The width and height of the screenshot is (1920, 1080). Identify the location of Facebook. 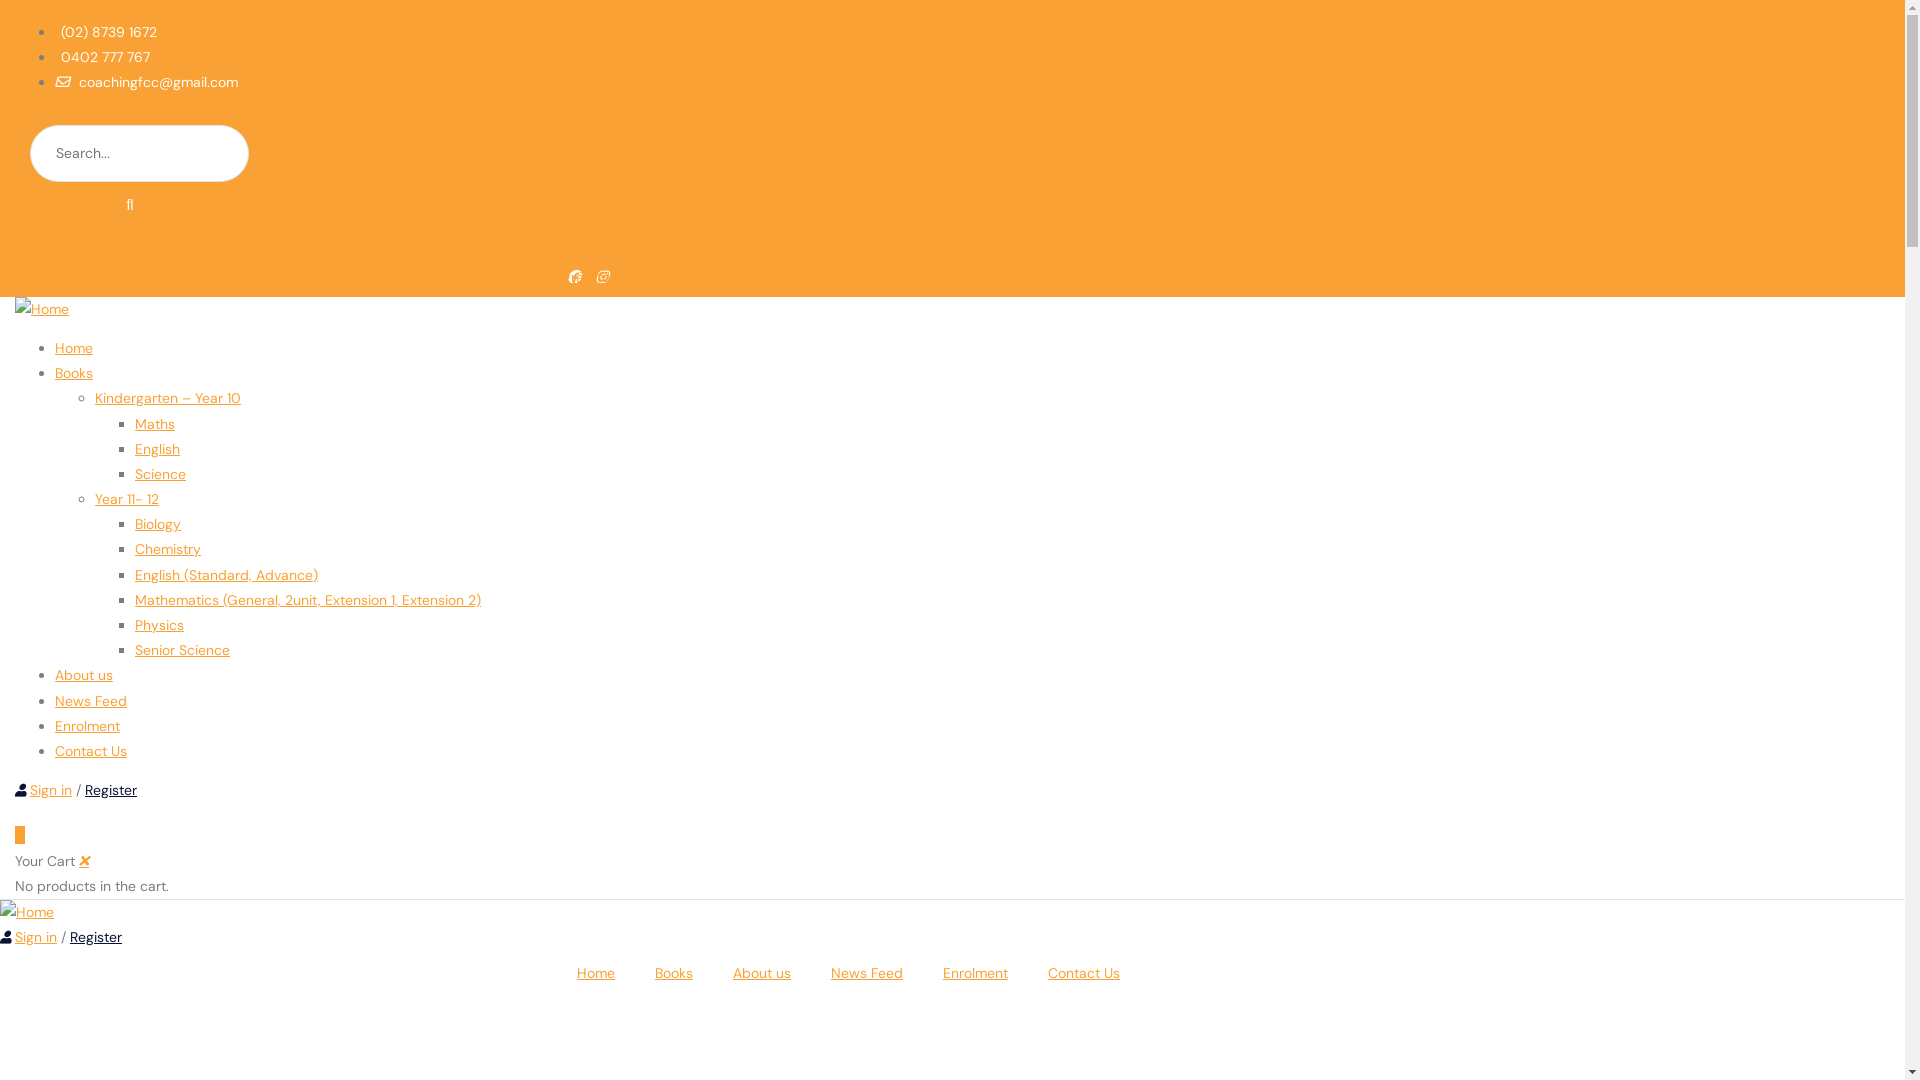
(542, 277).